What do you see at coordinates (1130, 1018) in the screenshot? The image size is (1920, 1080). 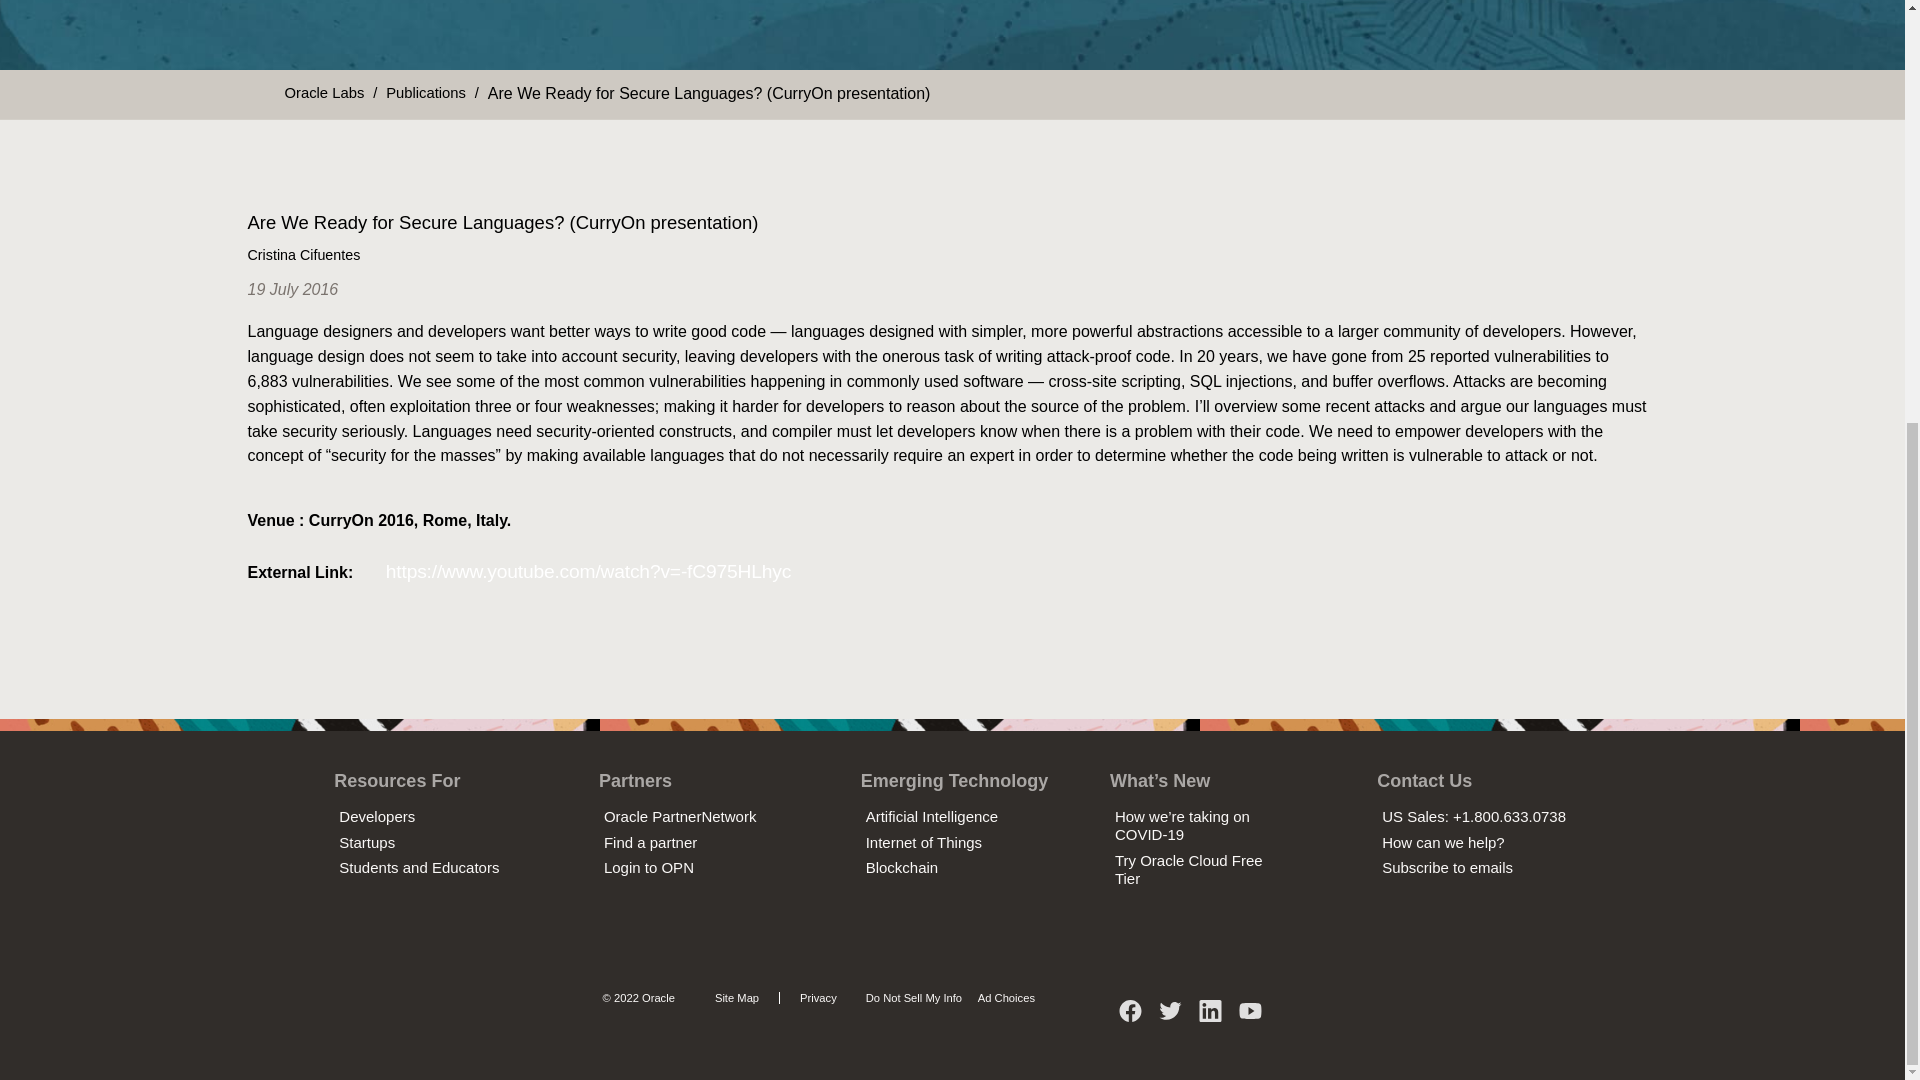 I see `Oracle on Facebook` at bounding box center [1130, 1018].